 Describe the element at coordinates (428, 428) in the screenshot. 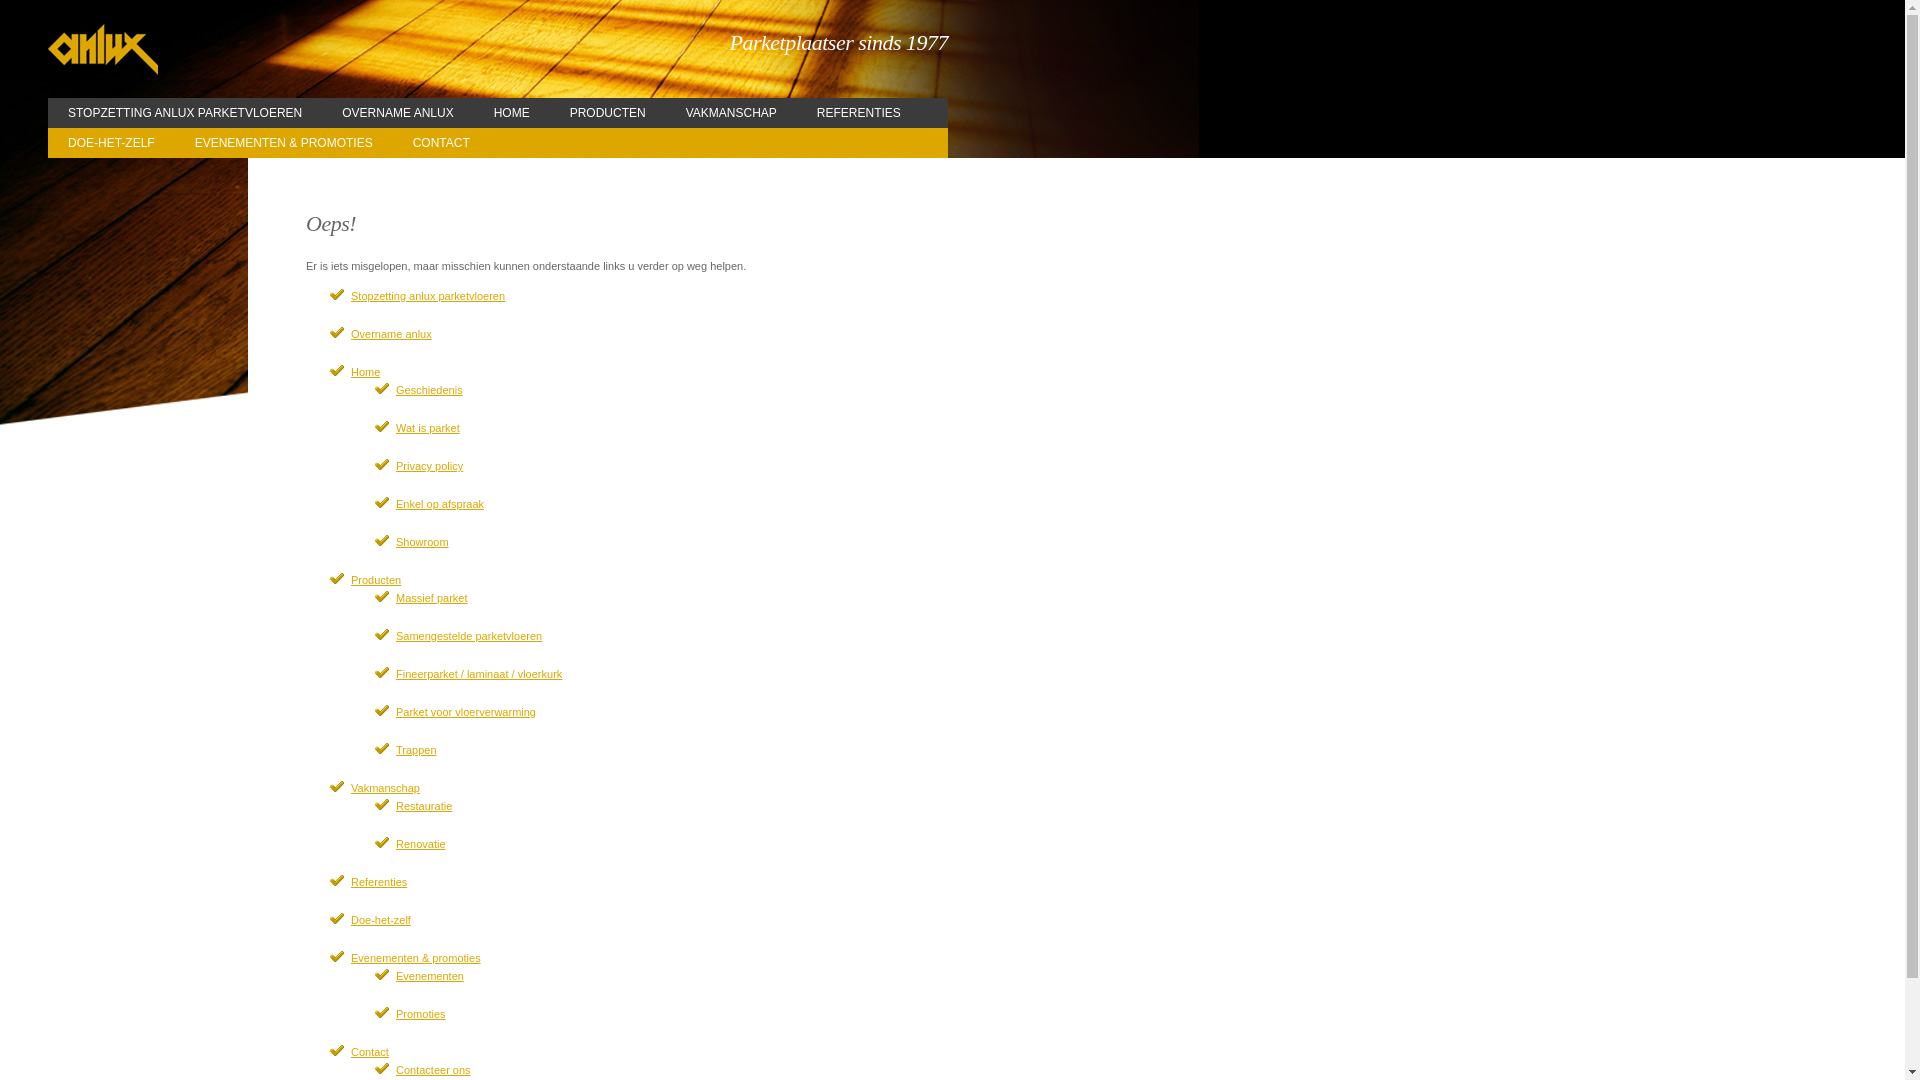

I see `Wat is parket` at that location.